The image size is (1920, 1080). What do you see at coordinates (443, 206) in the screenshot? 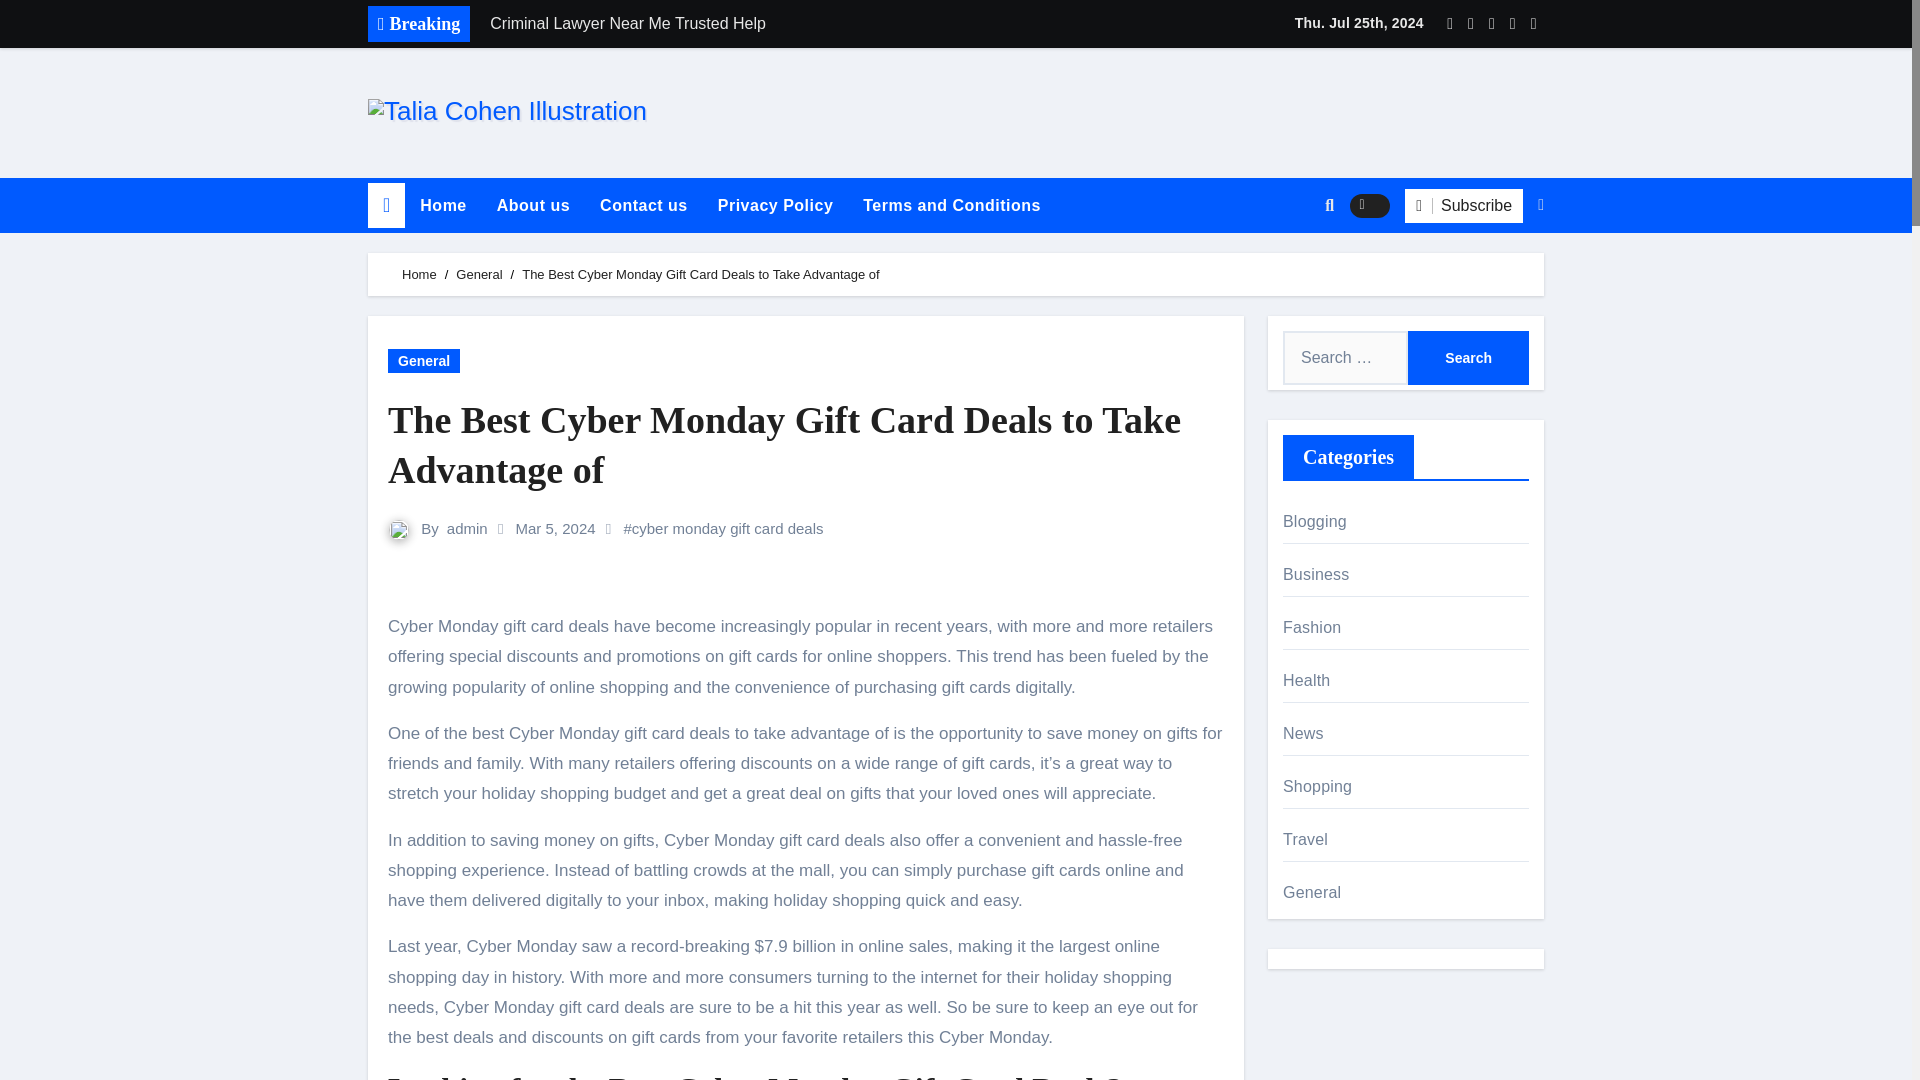
I see `Home` at bounding box center [443, 206].